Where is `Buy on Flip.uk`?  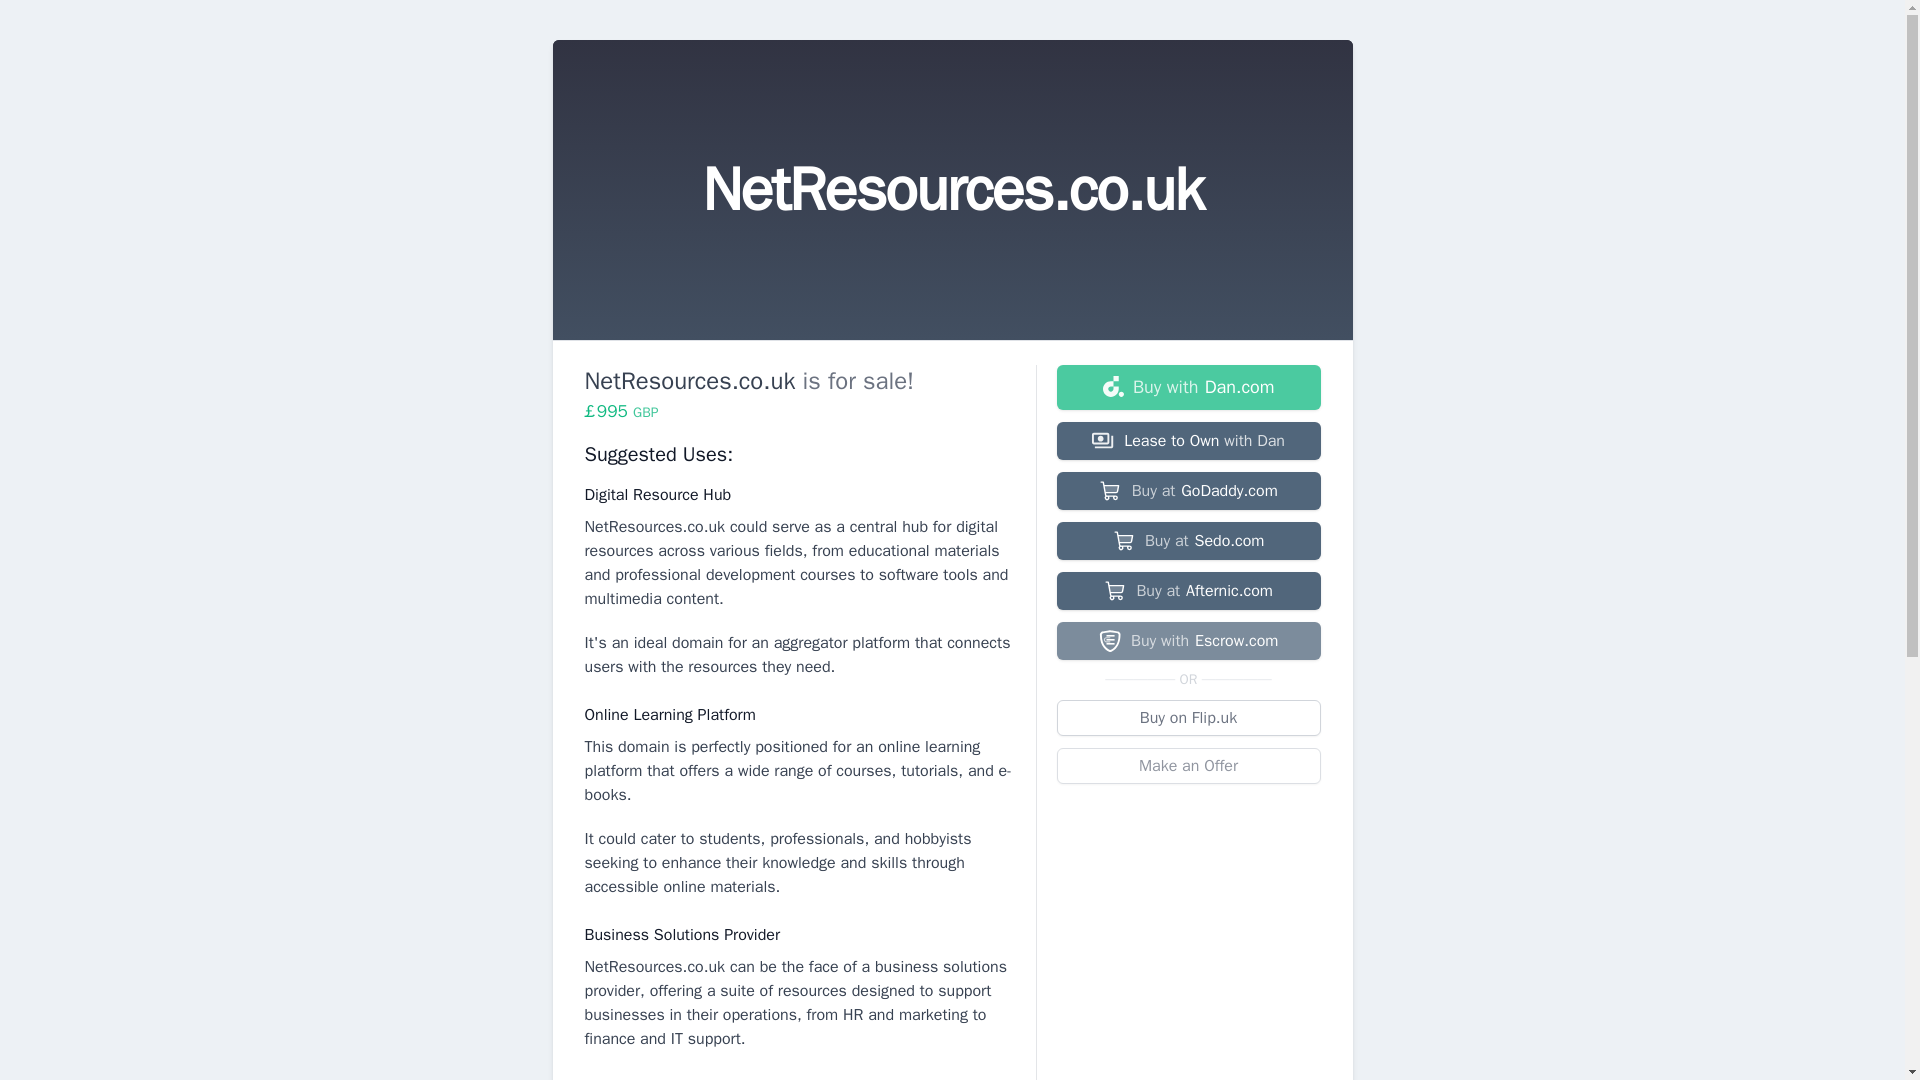
Buy on Flip.uk is located at coordinates (1188, 717).